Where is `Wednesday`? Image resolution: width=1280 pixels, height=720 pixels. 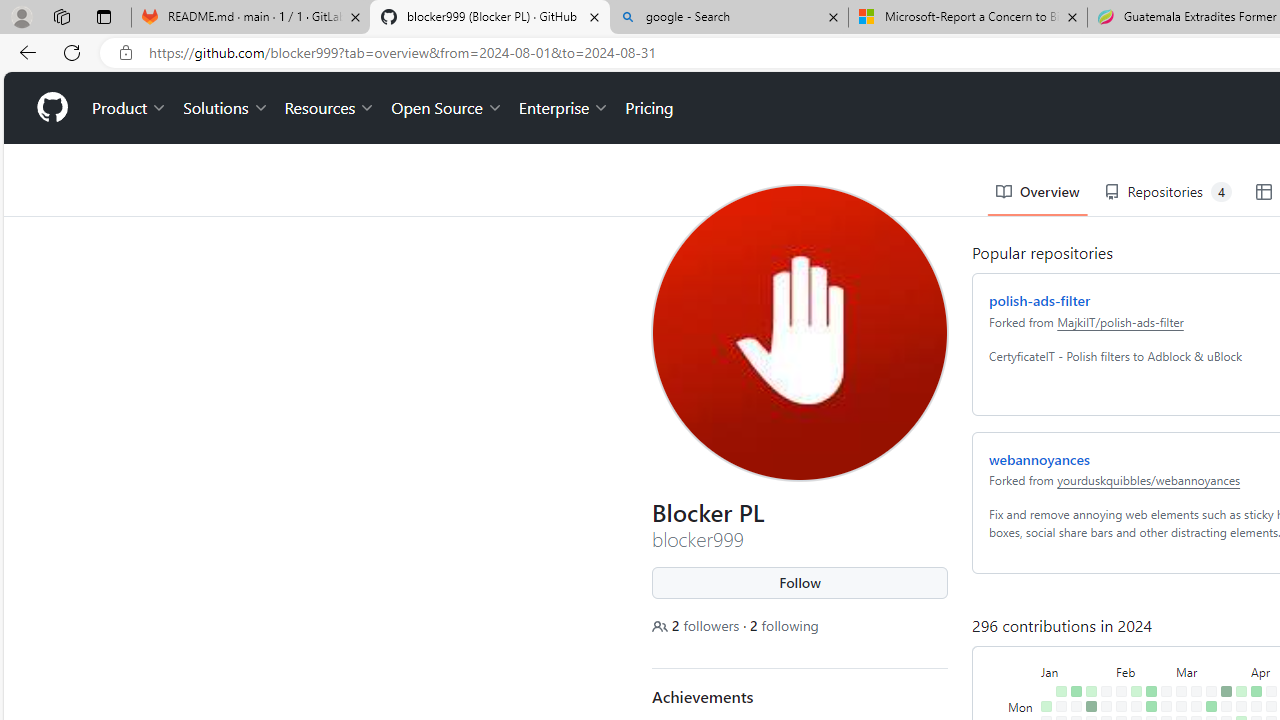 Wednesday is located at coordinates (1018, 664).